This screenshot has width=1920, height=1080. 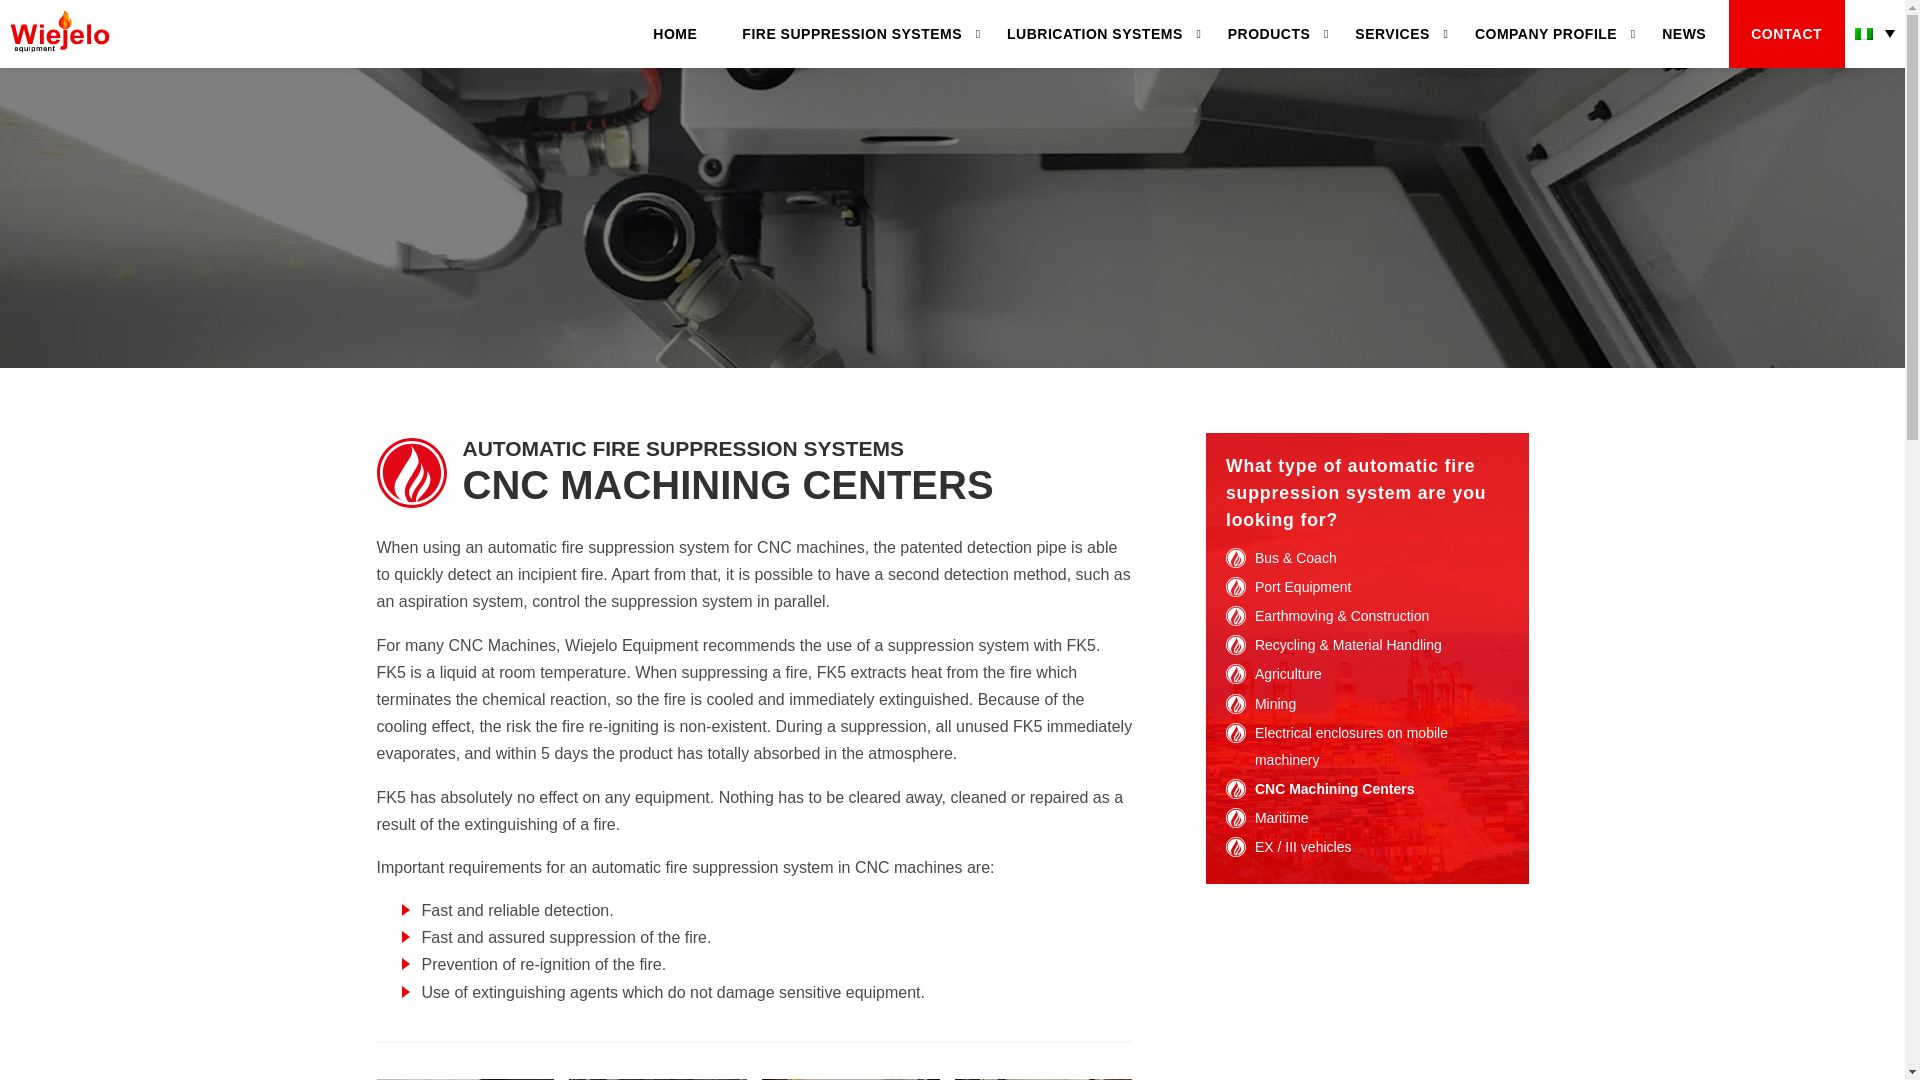 What do you see at coordinates (1095, 34) in the screenshot?
I see `LUBRICATION SYSTEMS` at bounding box center [1095, 34].